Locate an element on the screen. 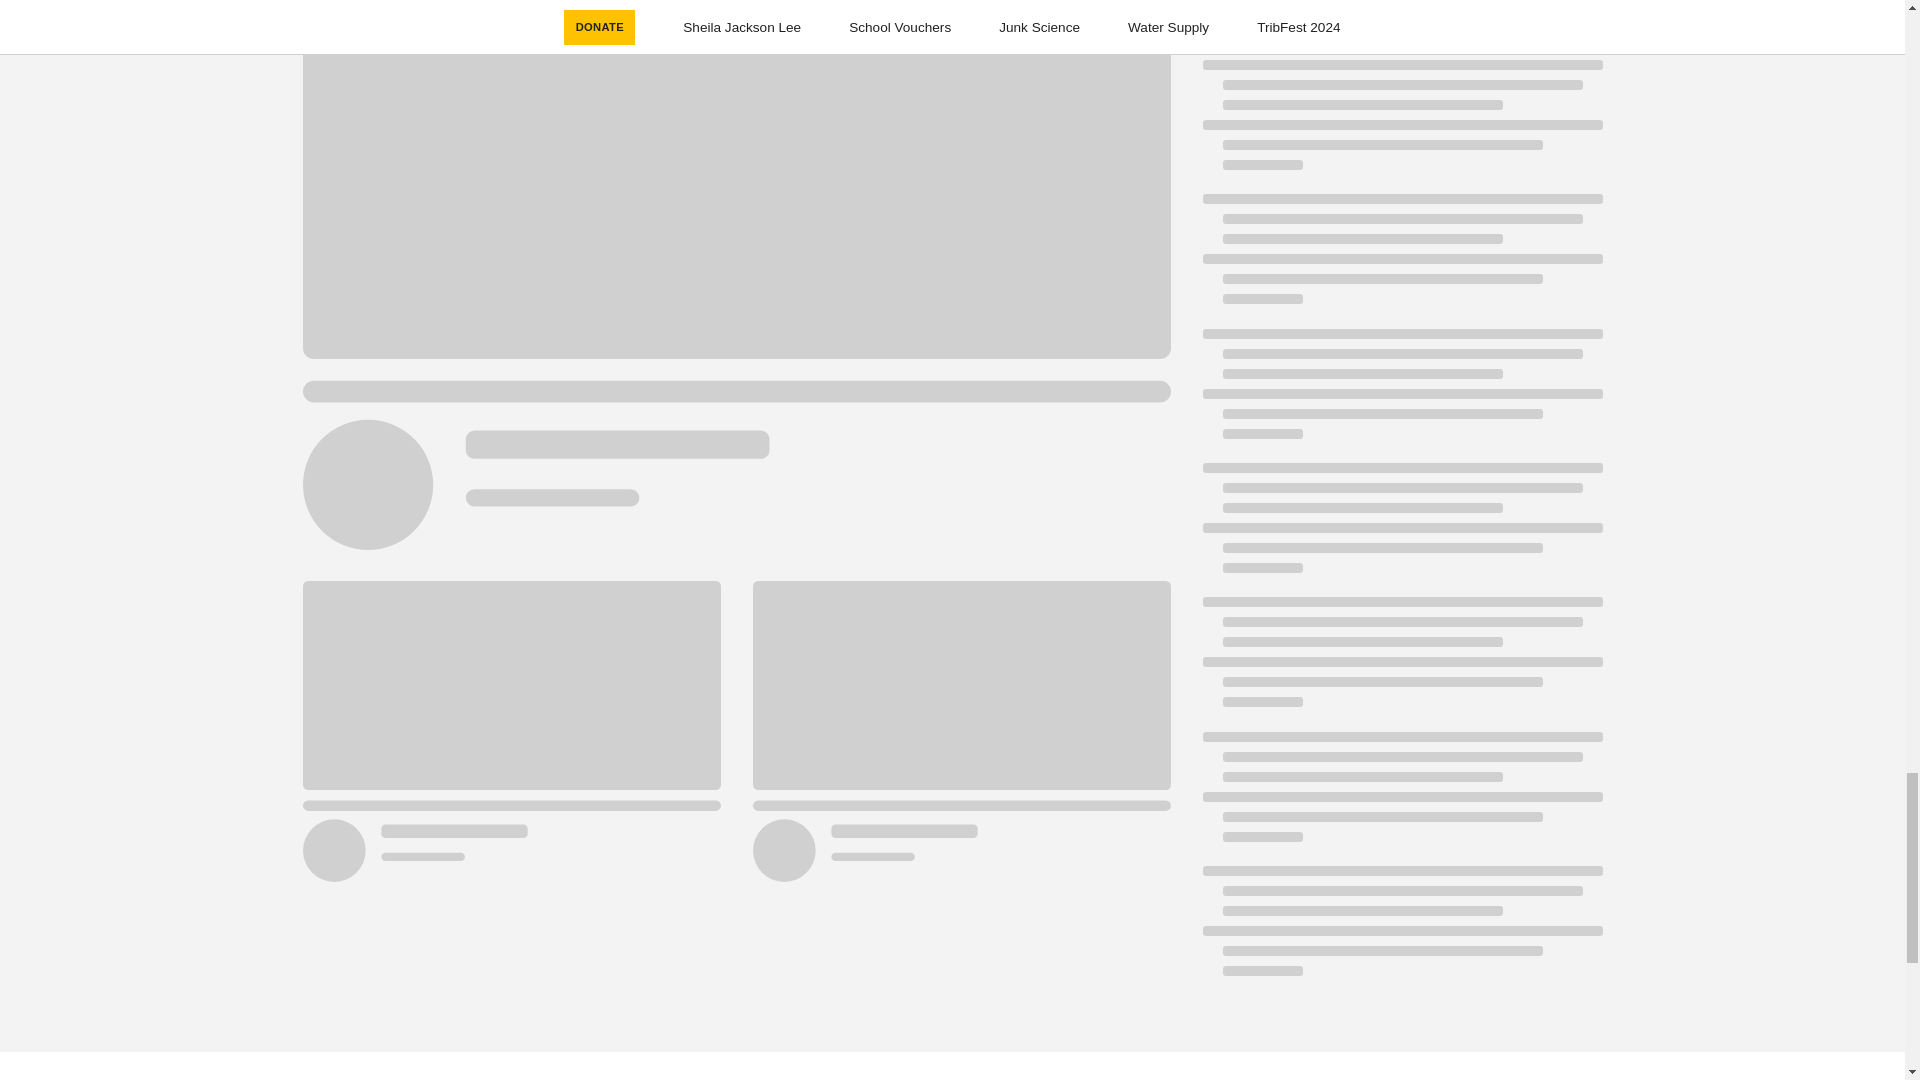 Image resolution: width=1920 pixels, height=1080 pixels. Loading indicator is located at coordinates (1401, 28).